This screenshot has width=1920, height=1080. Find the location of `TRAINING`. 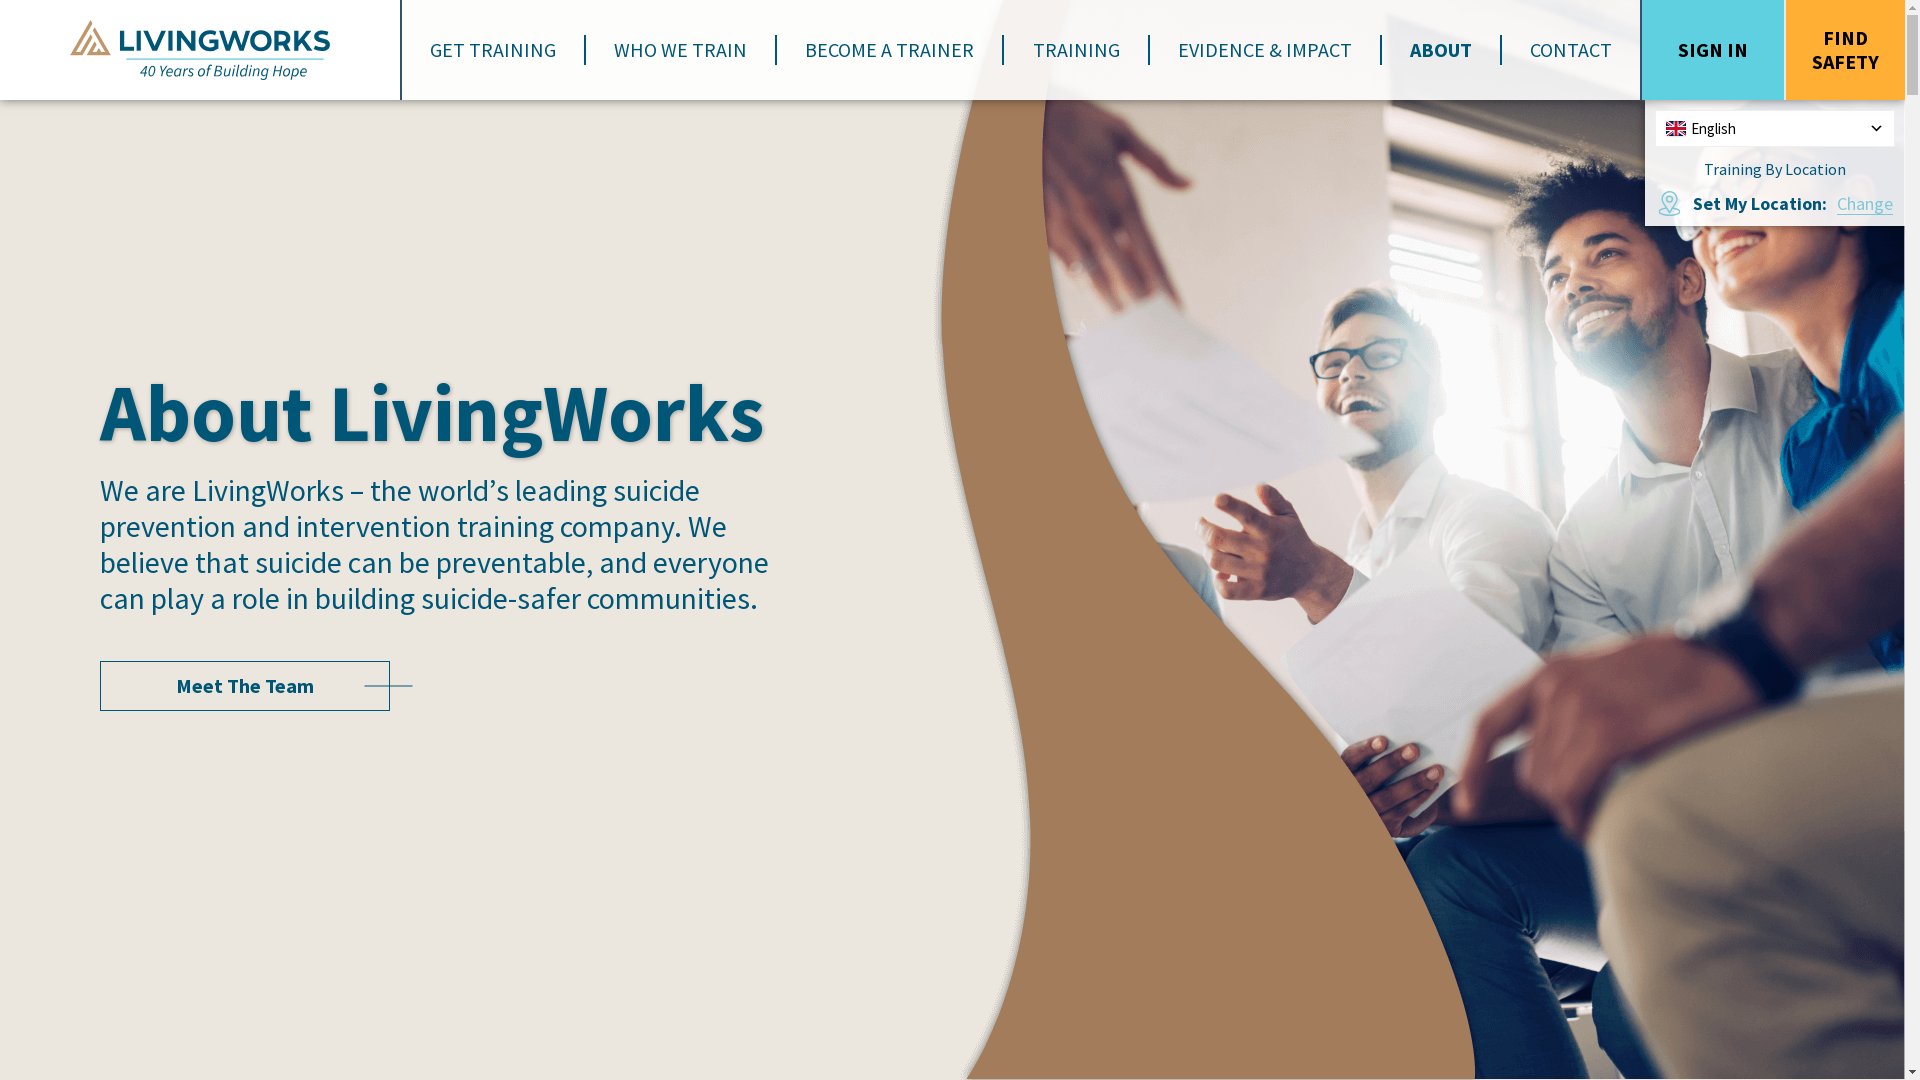

TRAINING is located at coordinates (1075, 50).